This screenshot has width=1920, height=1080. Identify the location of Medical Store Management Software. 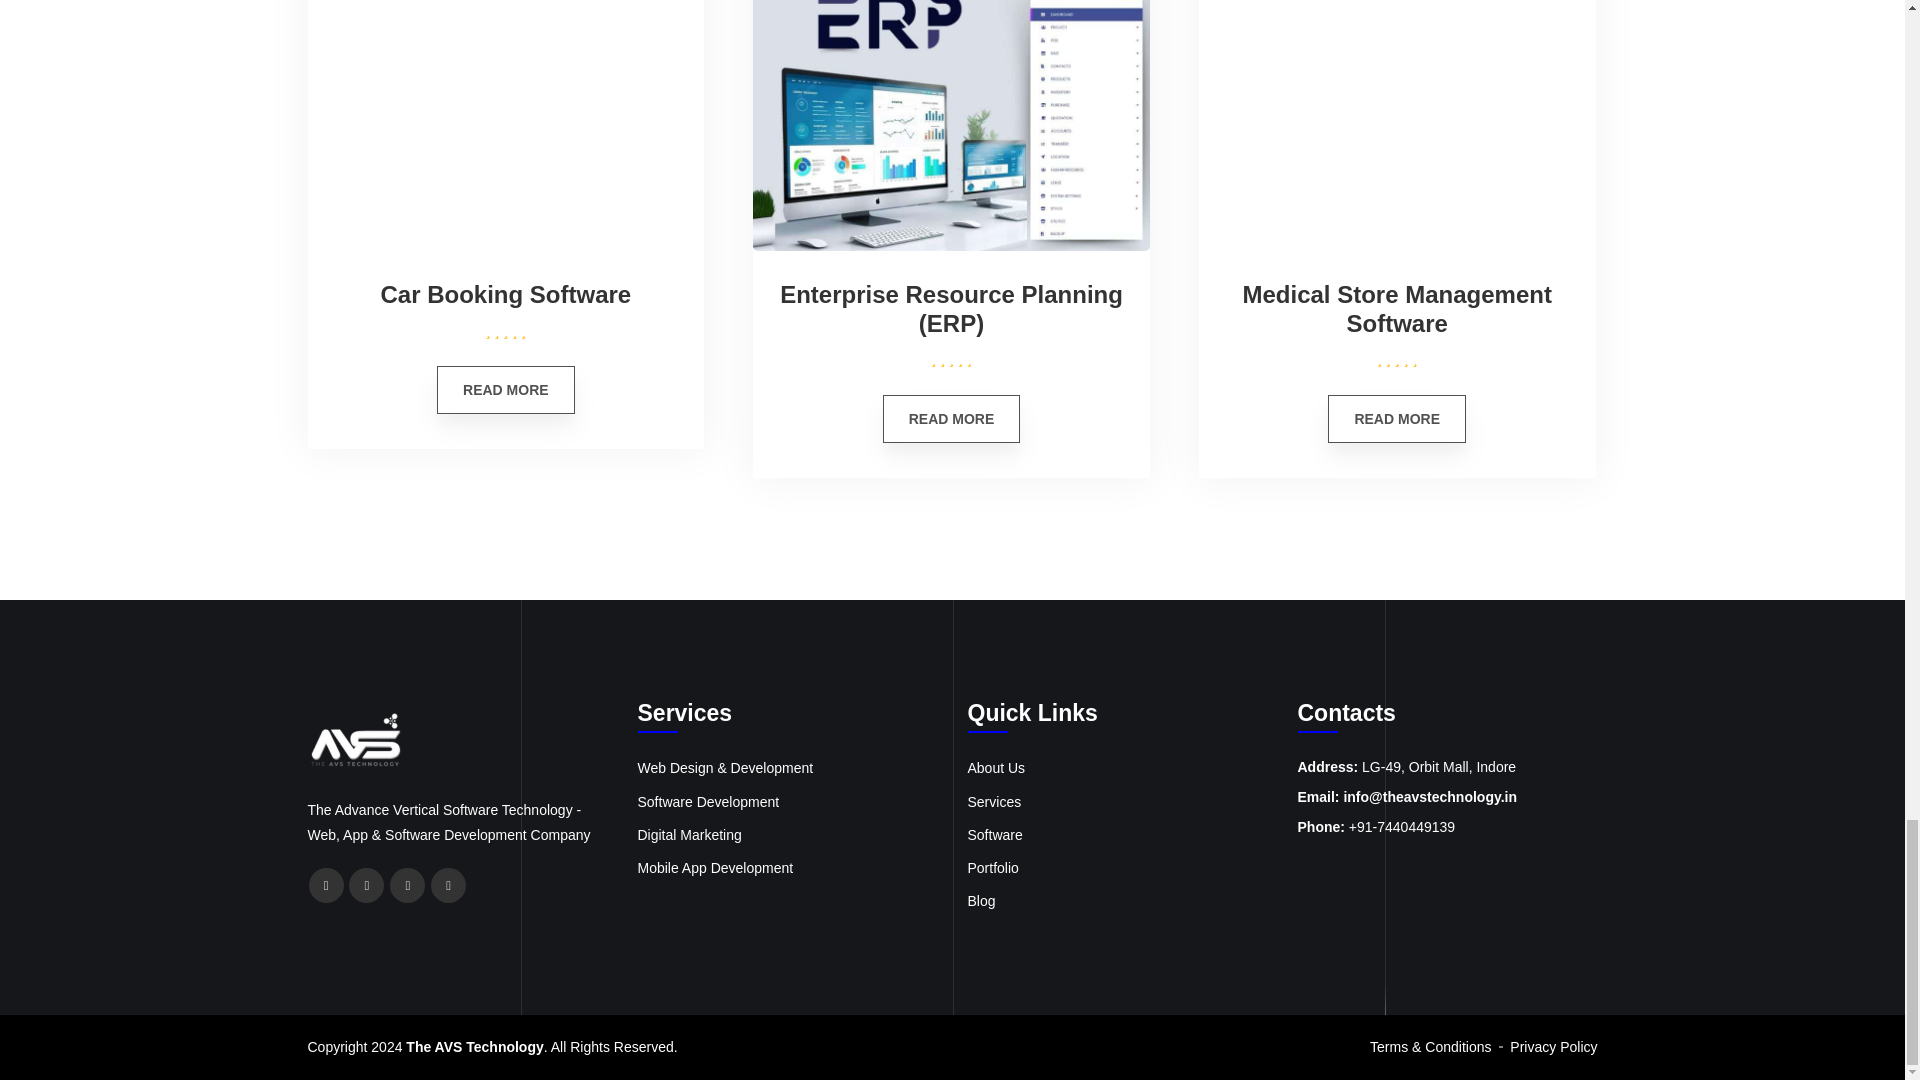
(1396, 310).